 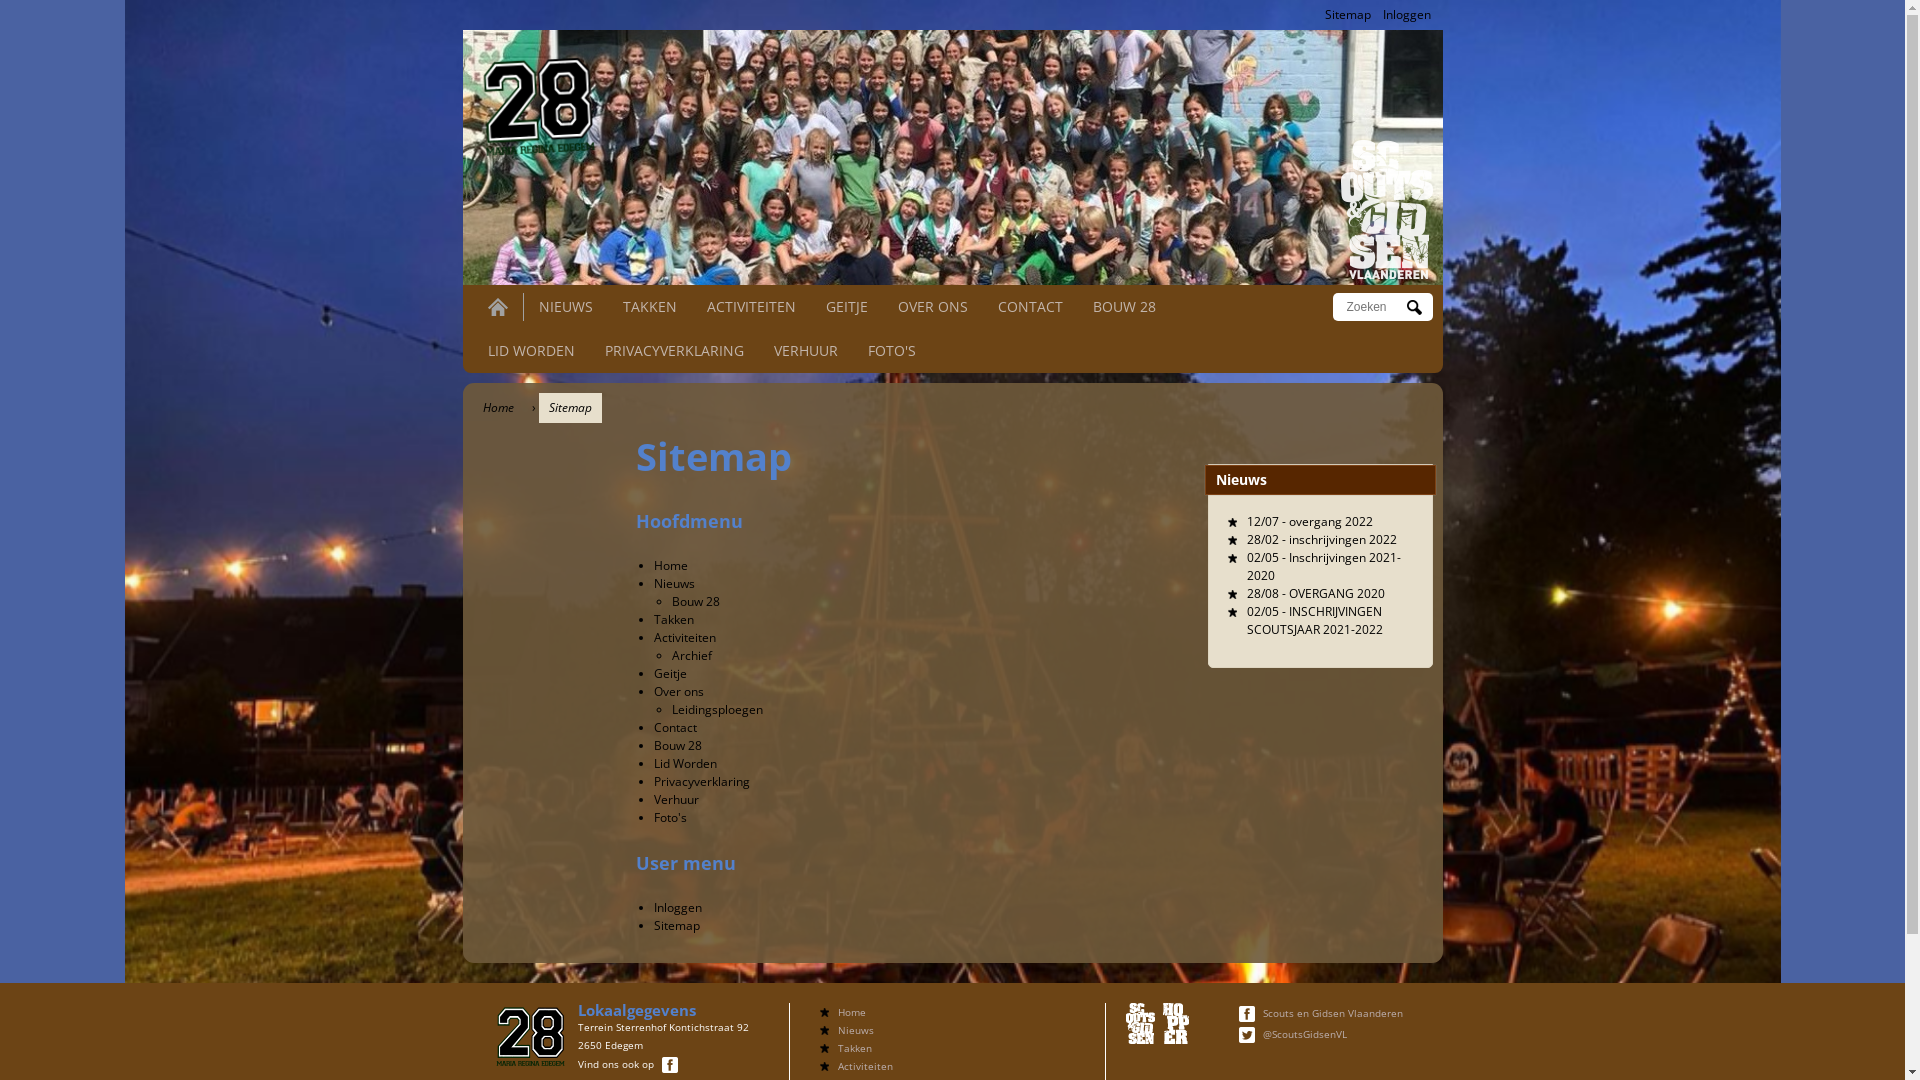 I want to click on Geef de woorden op waarnaar u wilt zoeken., so click(x=1374, y=307).